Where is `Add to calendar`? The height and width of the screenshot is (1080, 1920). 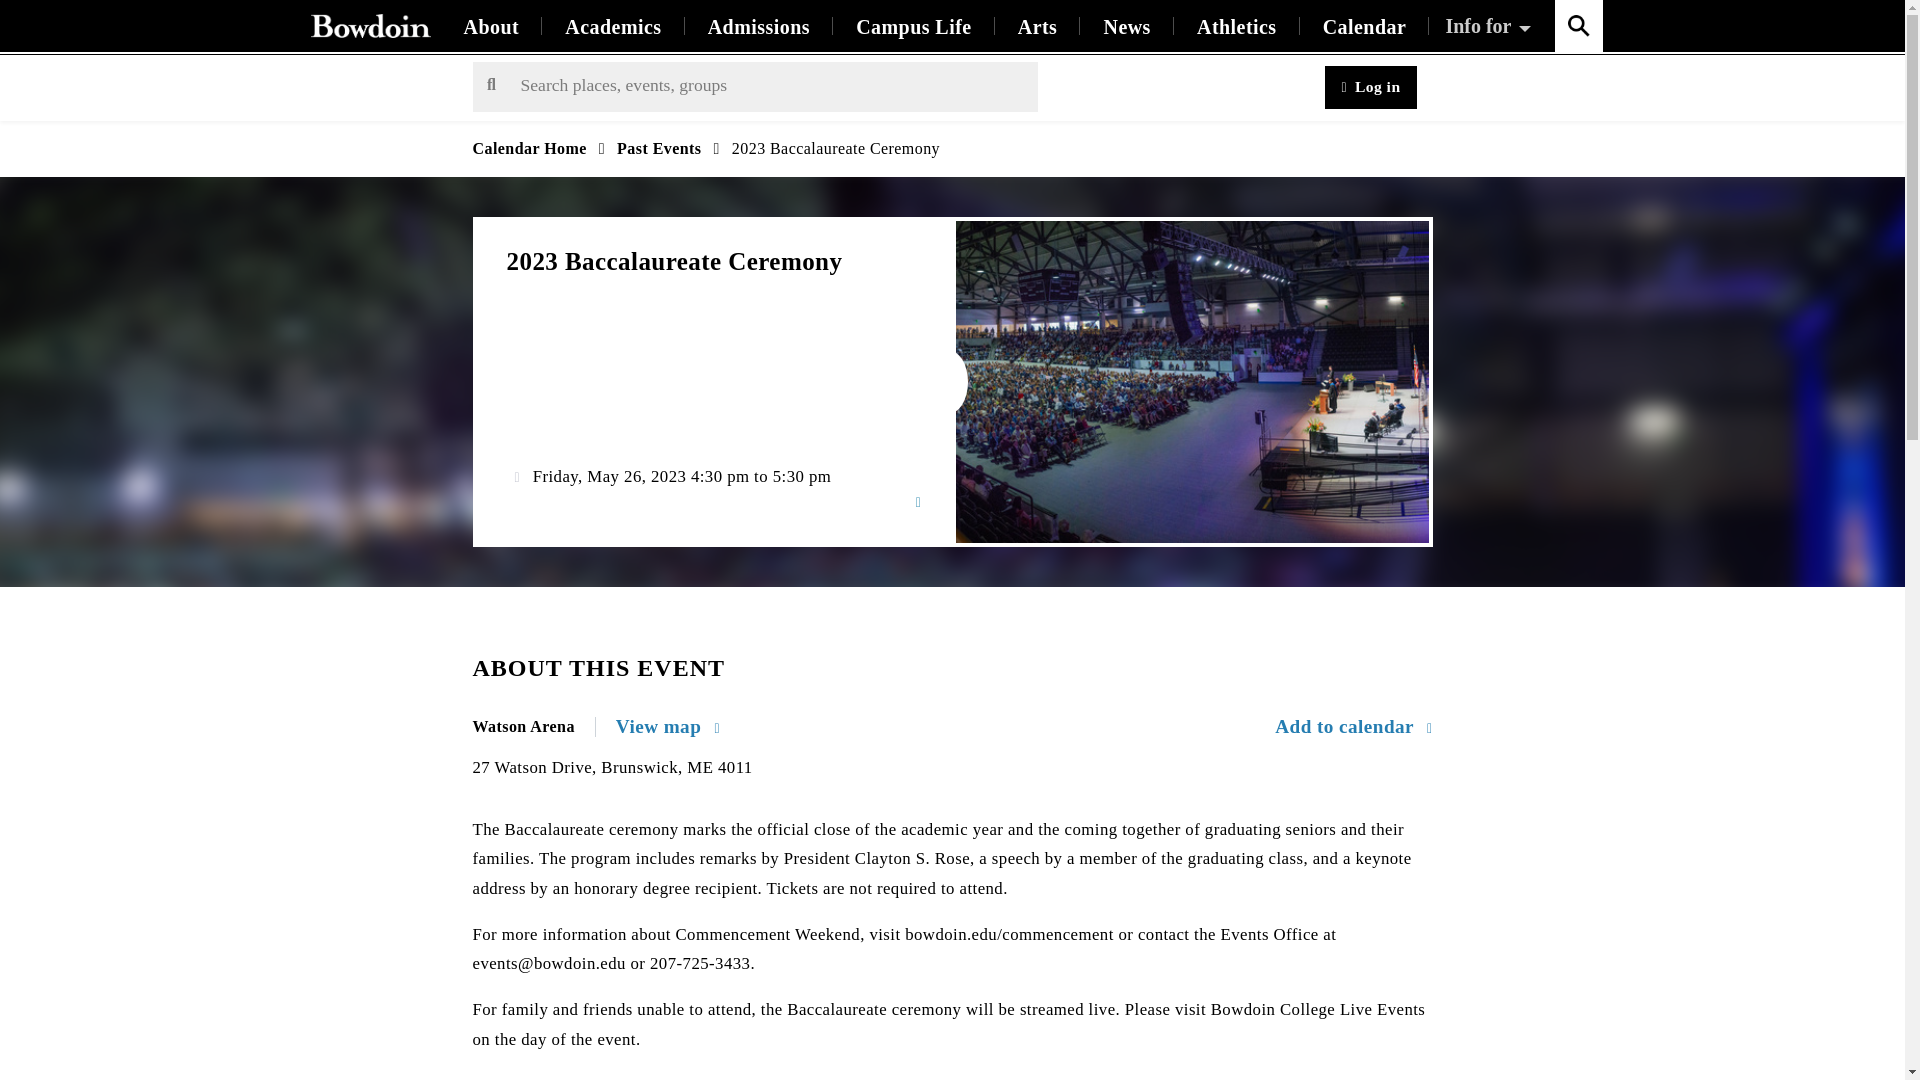
Add to calendar is located at coordinates (1353, 726).